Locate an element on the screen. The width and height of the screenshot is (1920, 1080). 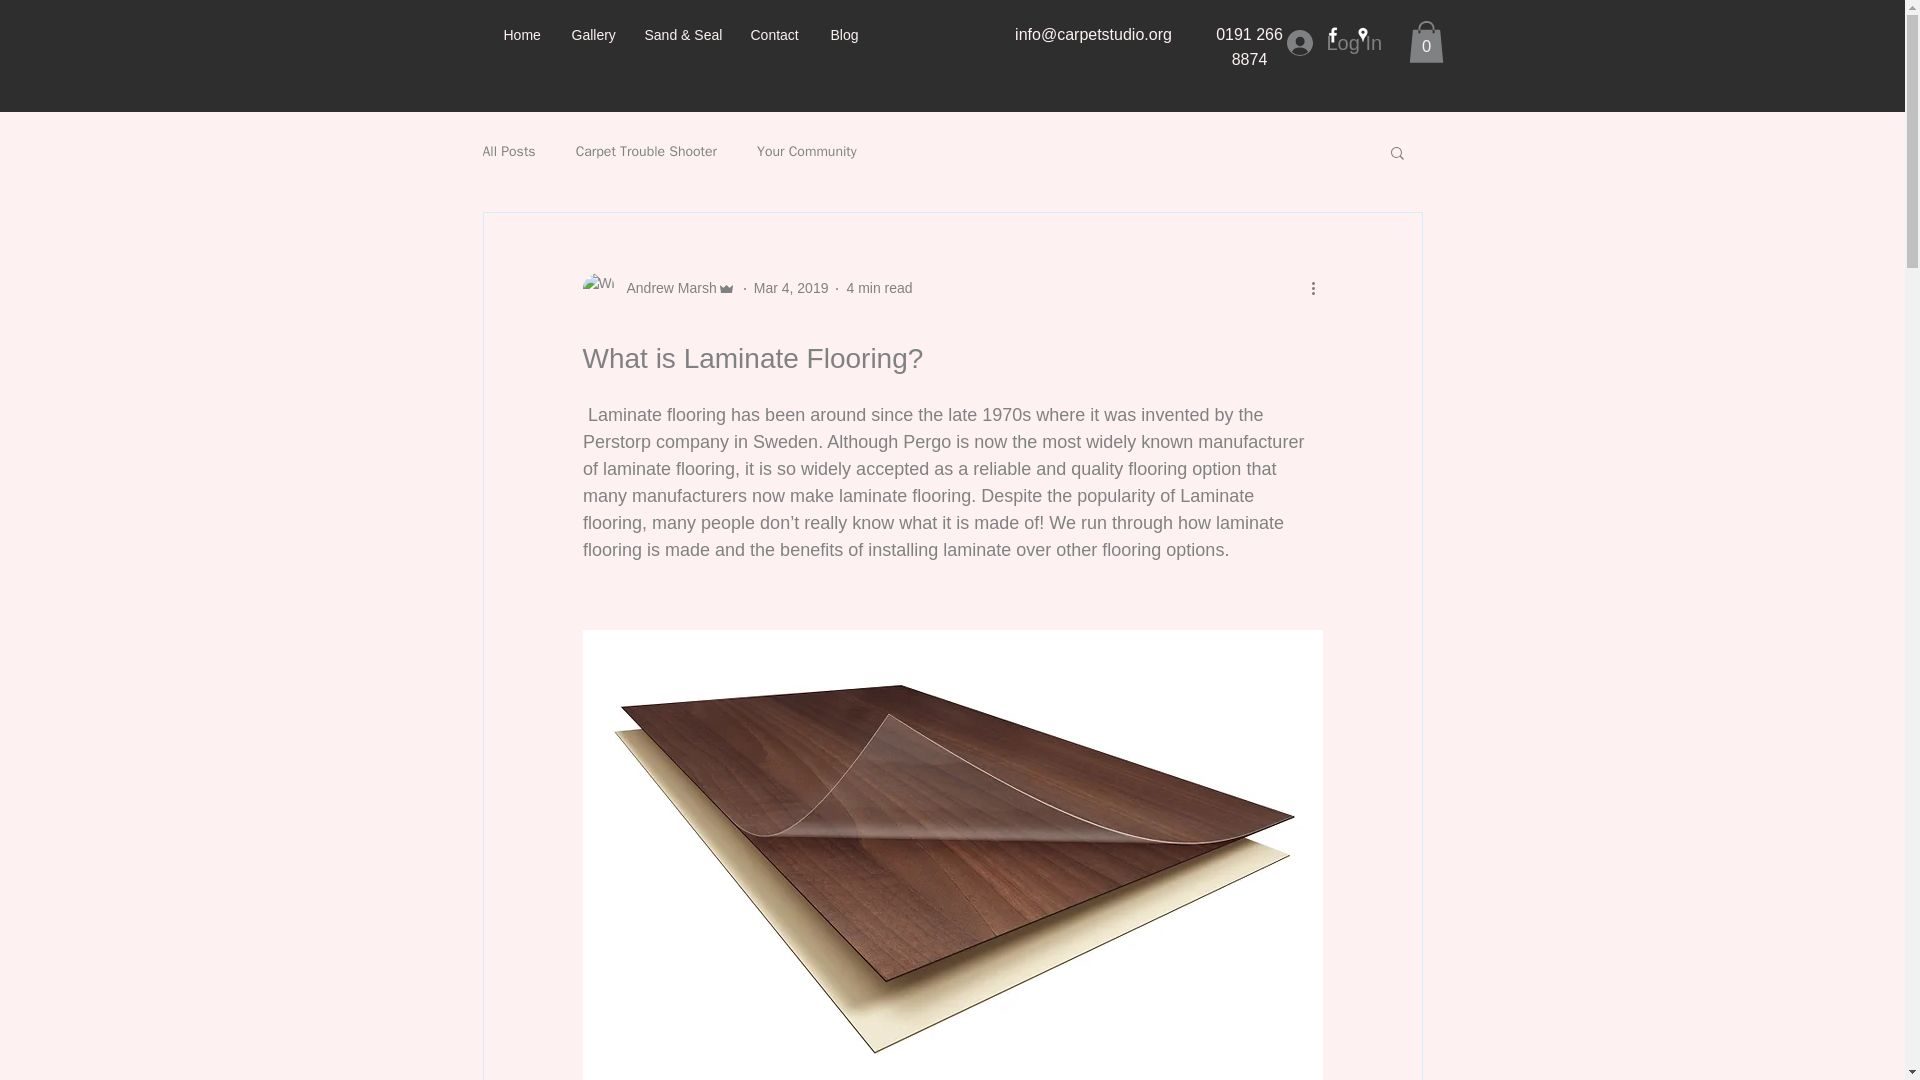
Gallery is located at coordinates (592, 34).